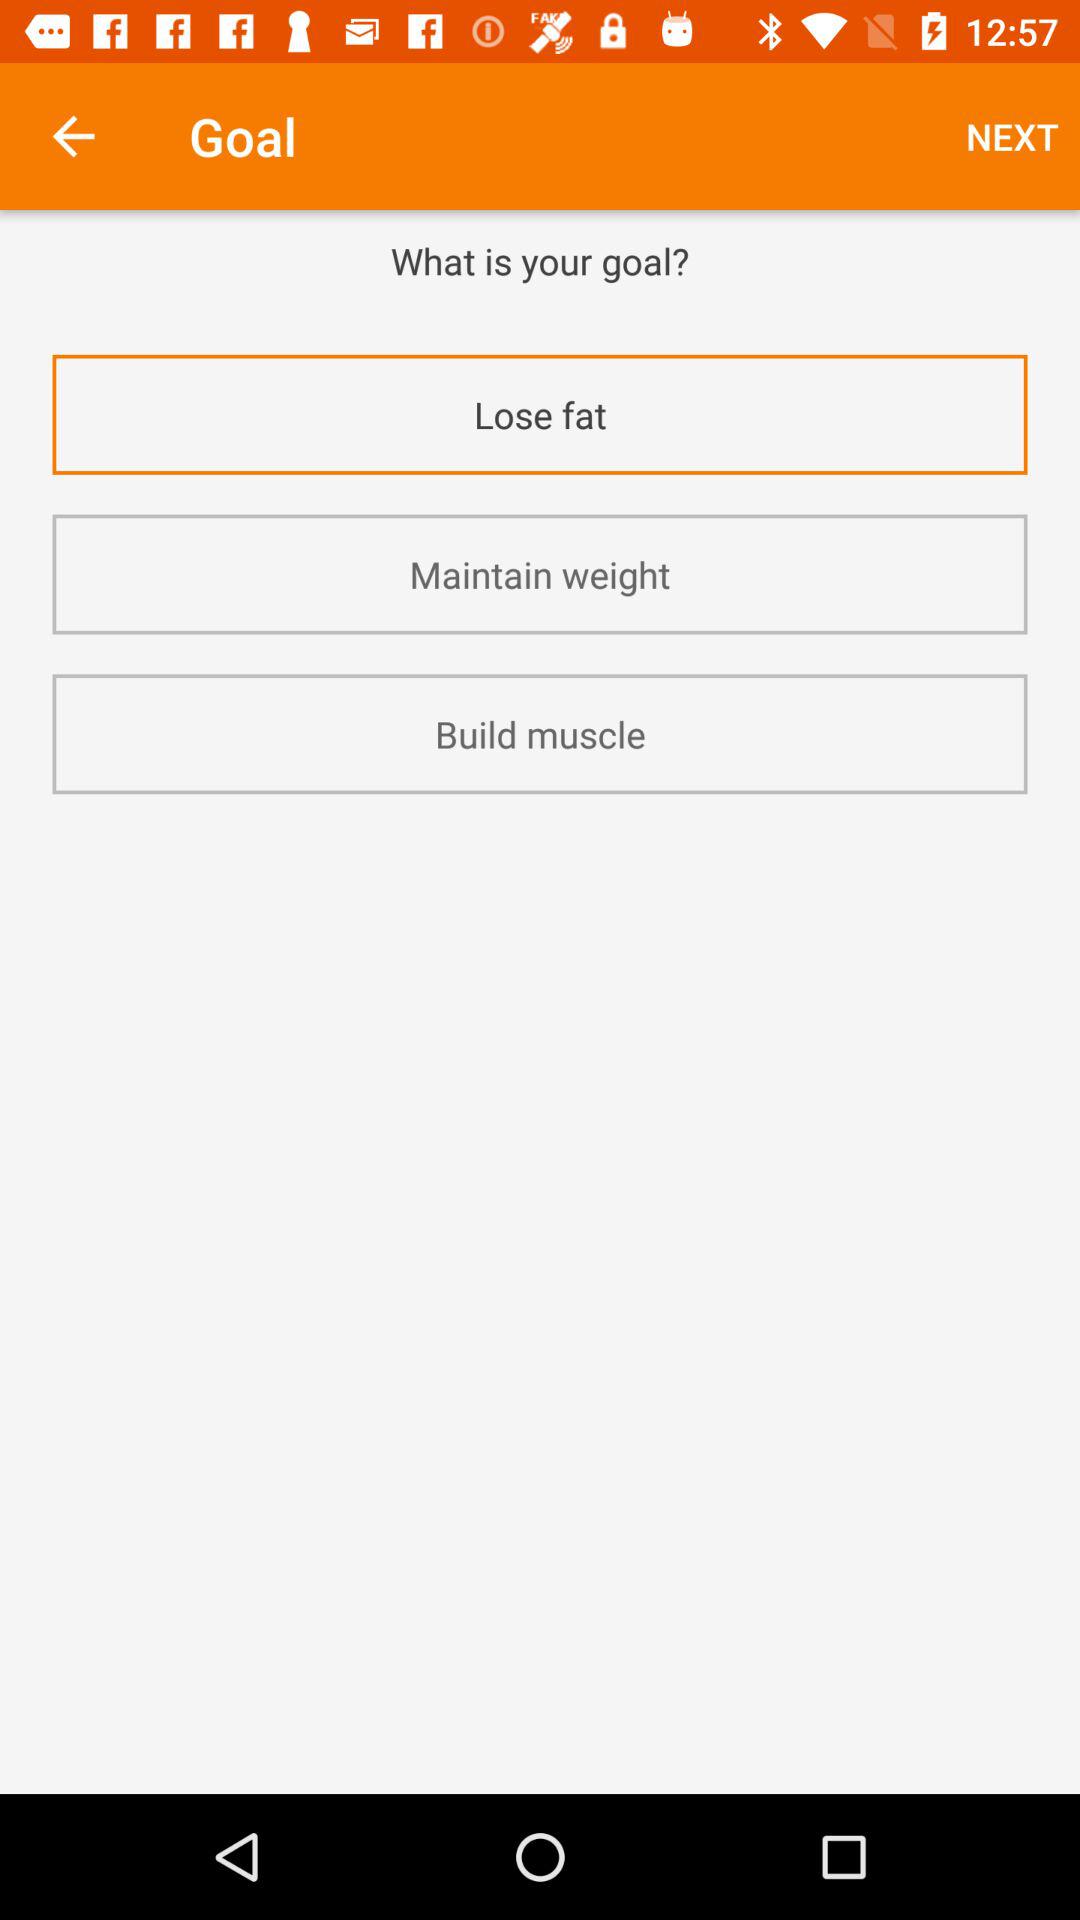 The image size is (1080, 1920). I want to click on select app above the lose fat app, so click(540, 313).